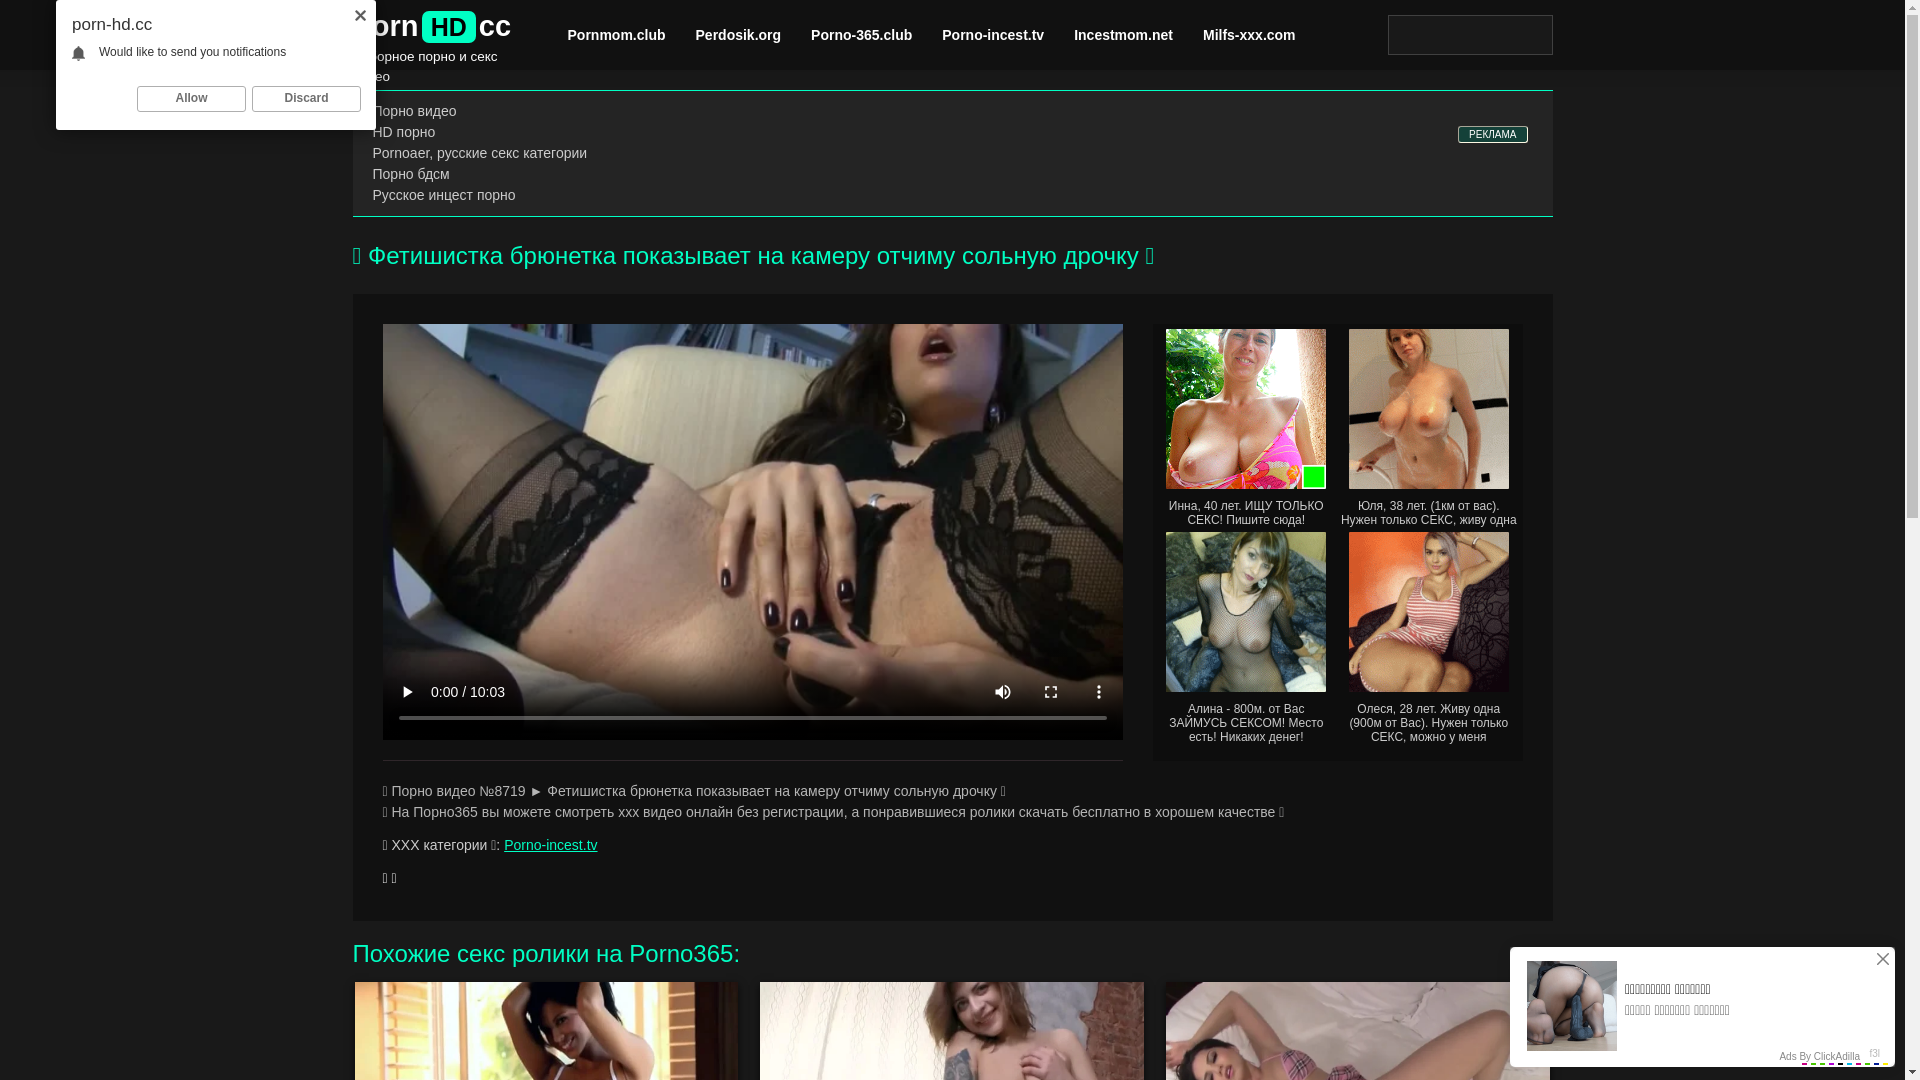 The height and width of the screenshot is (1080, 1920). What do you see at coordinates (1250, 35) in the screenshot?
I see `Milfs-xxx.com` at bounding box center [1250, 35].